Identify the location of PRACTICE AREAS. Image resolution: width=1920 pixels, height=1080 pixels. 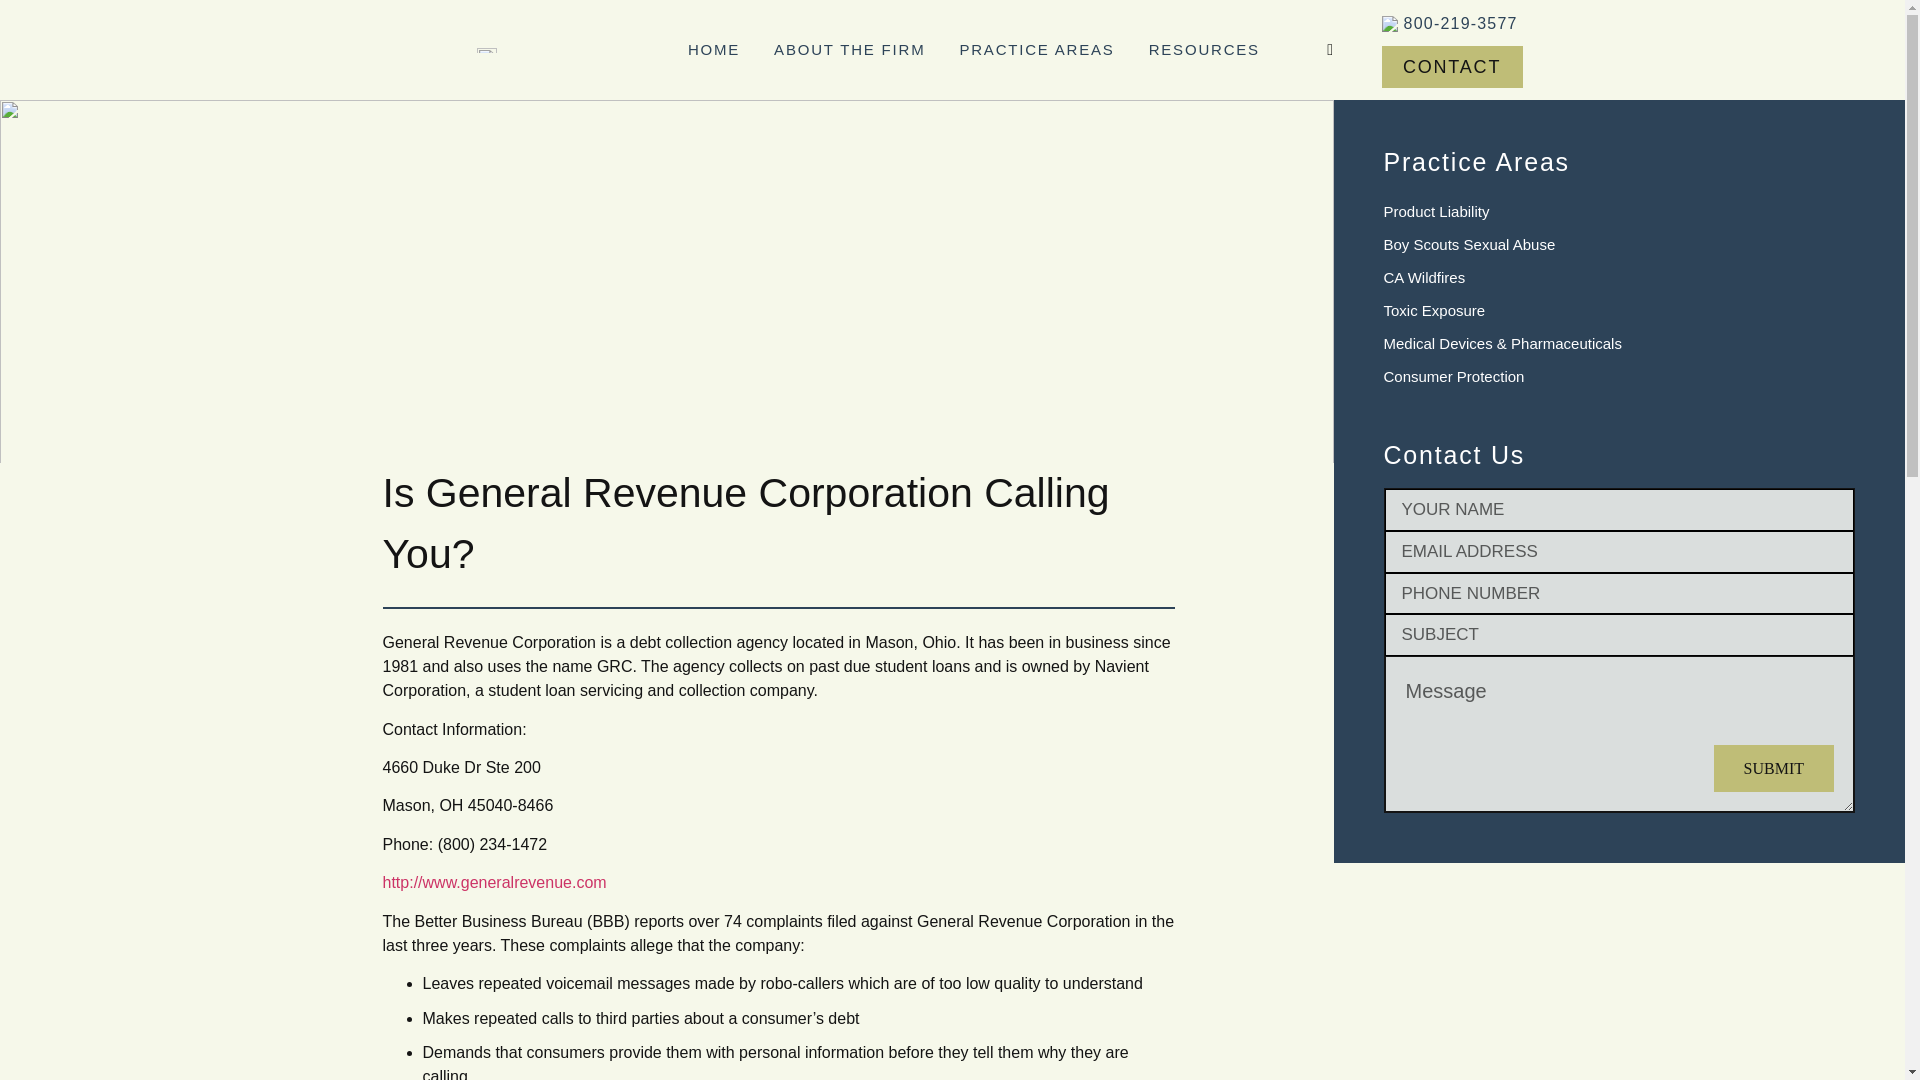
(1036, 49).